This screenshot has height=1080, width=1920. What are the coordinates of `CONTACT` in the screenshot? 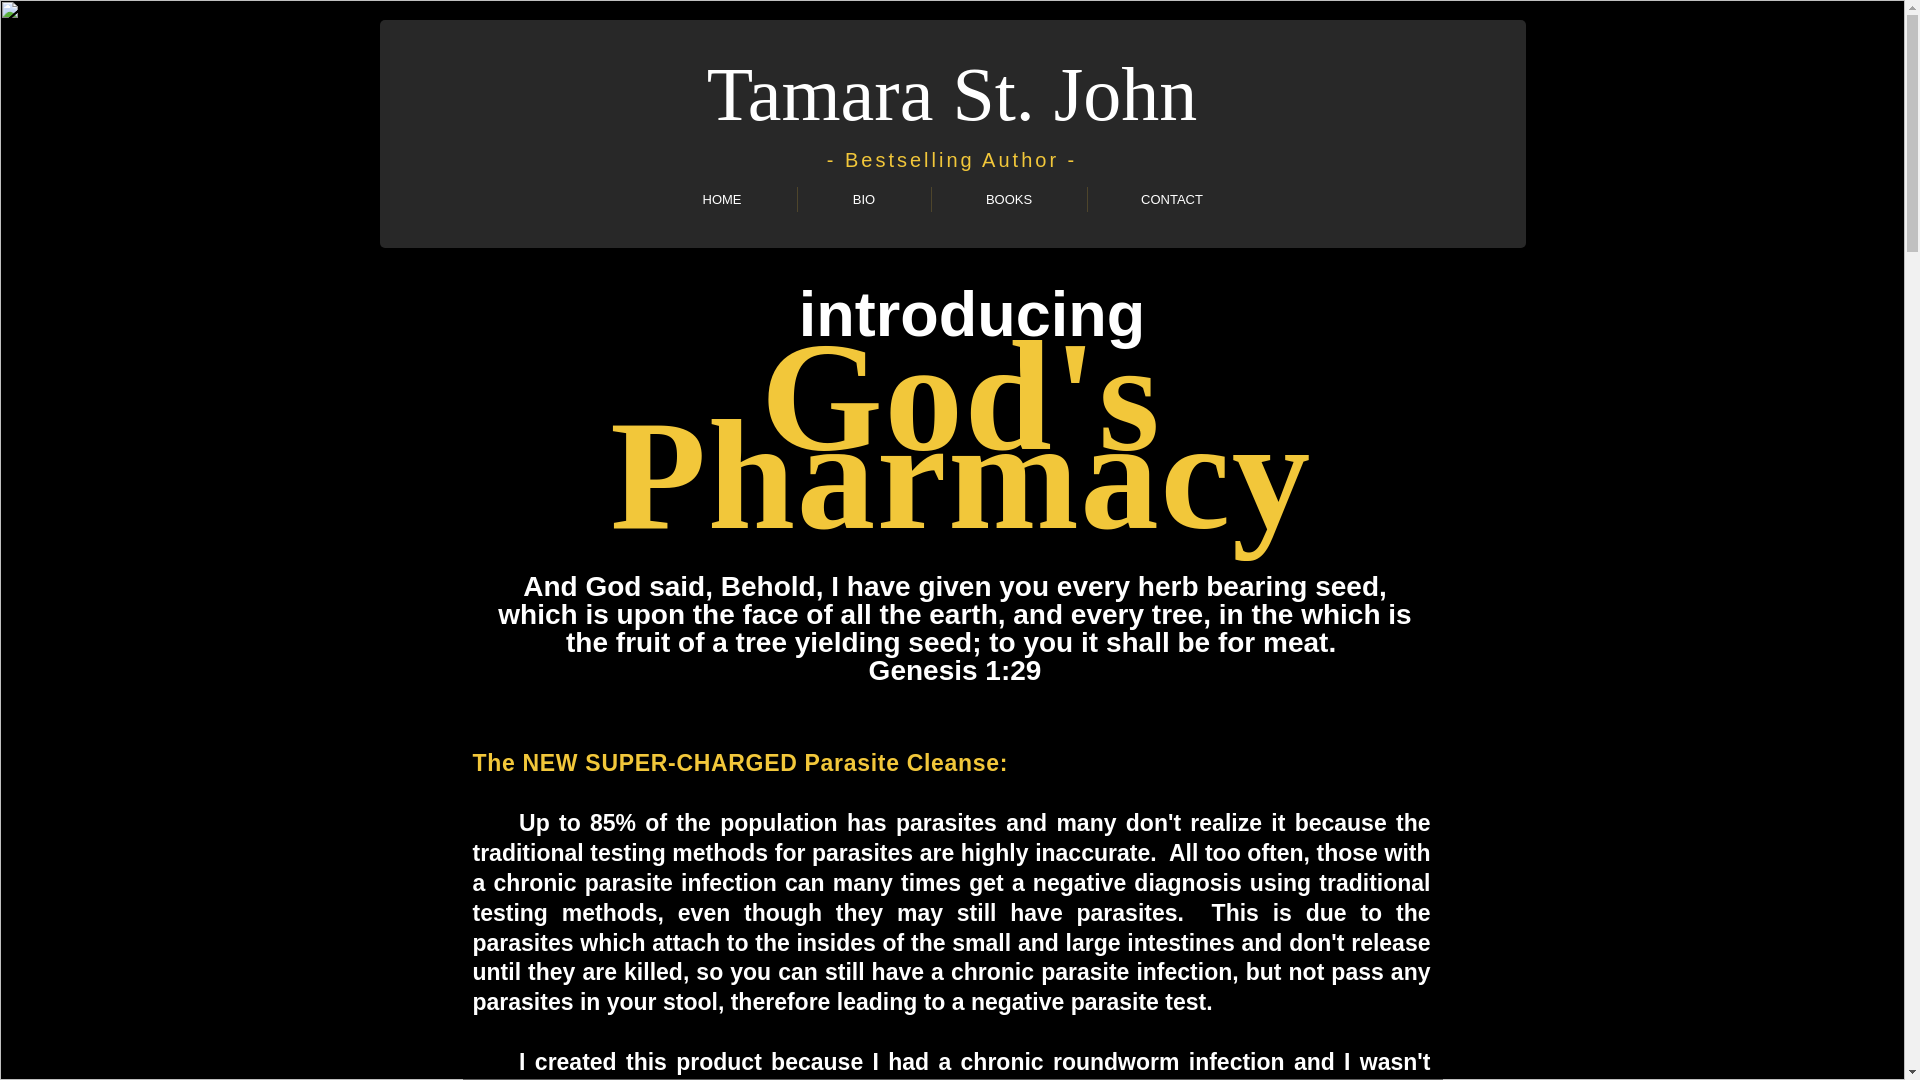 It's located at (1172, 198).